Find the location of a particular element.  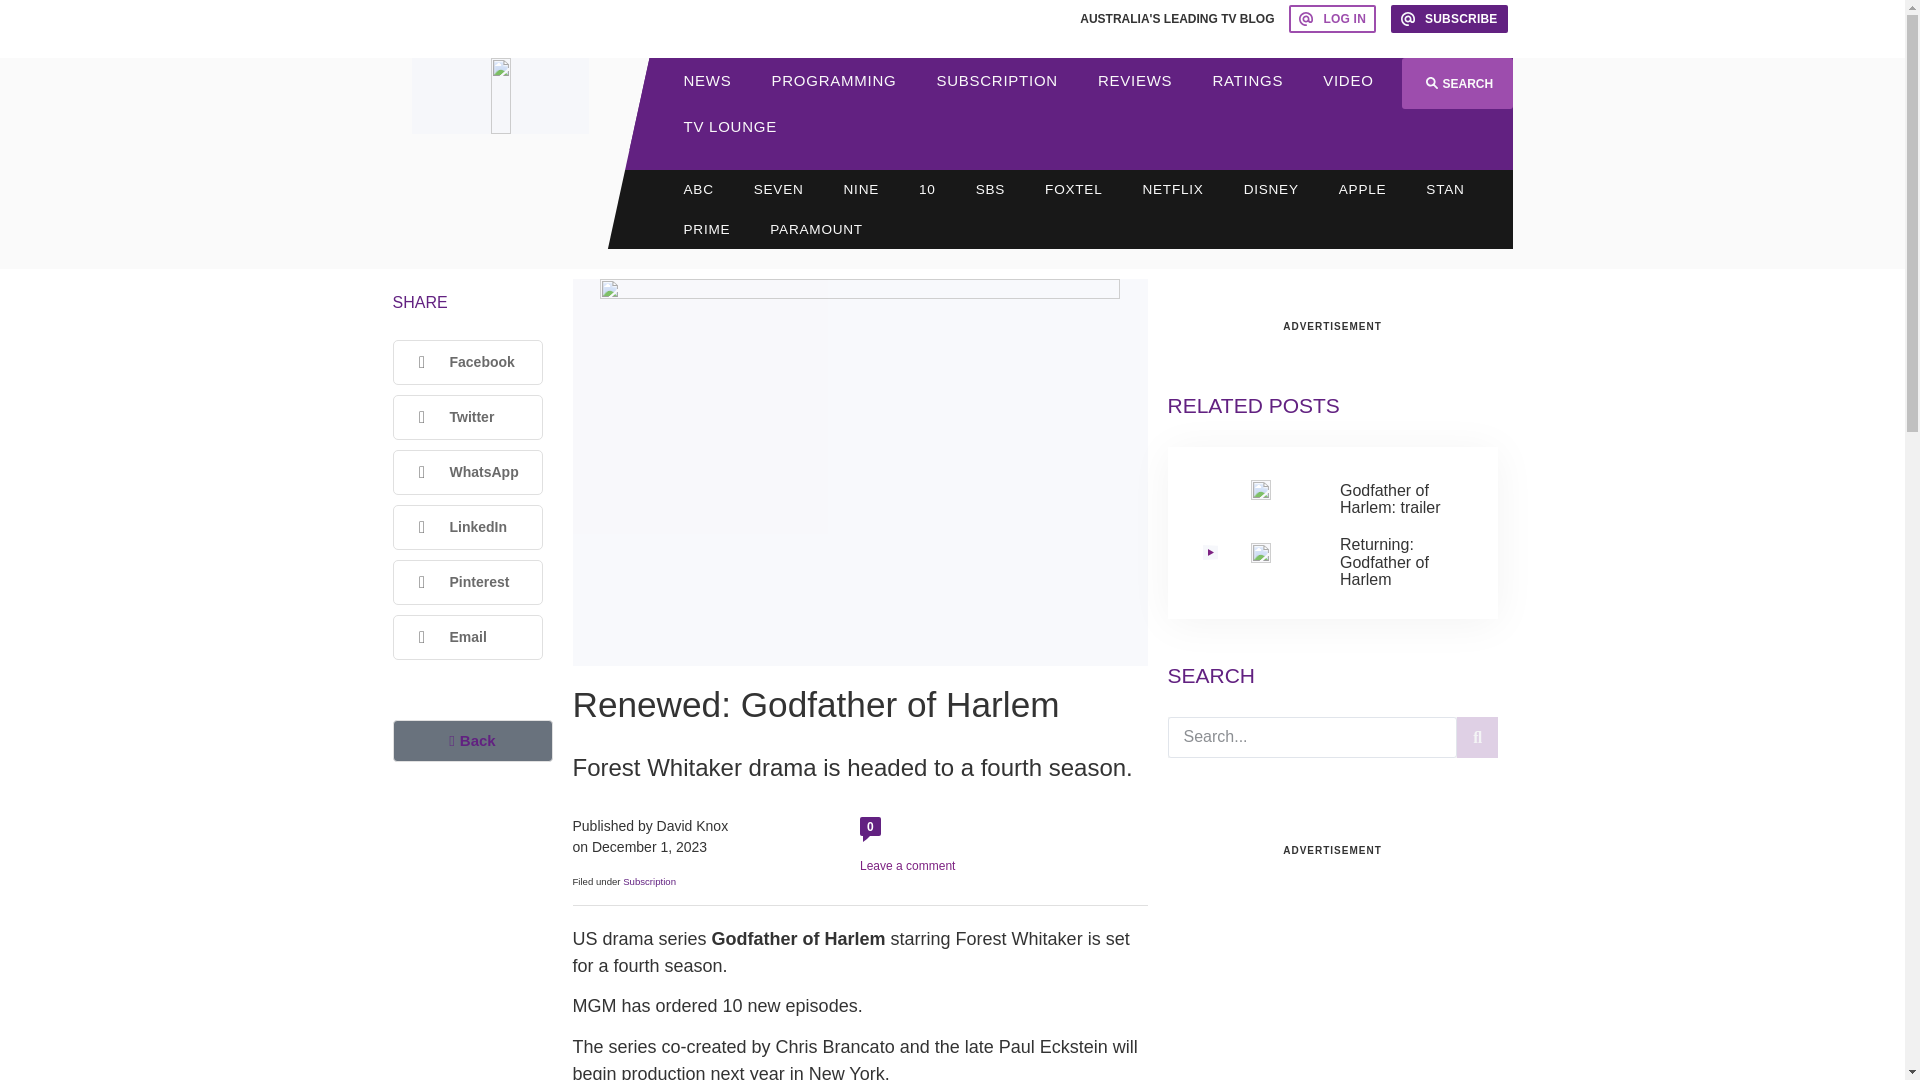

SEARCH is located at coordinates (1456, 84).